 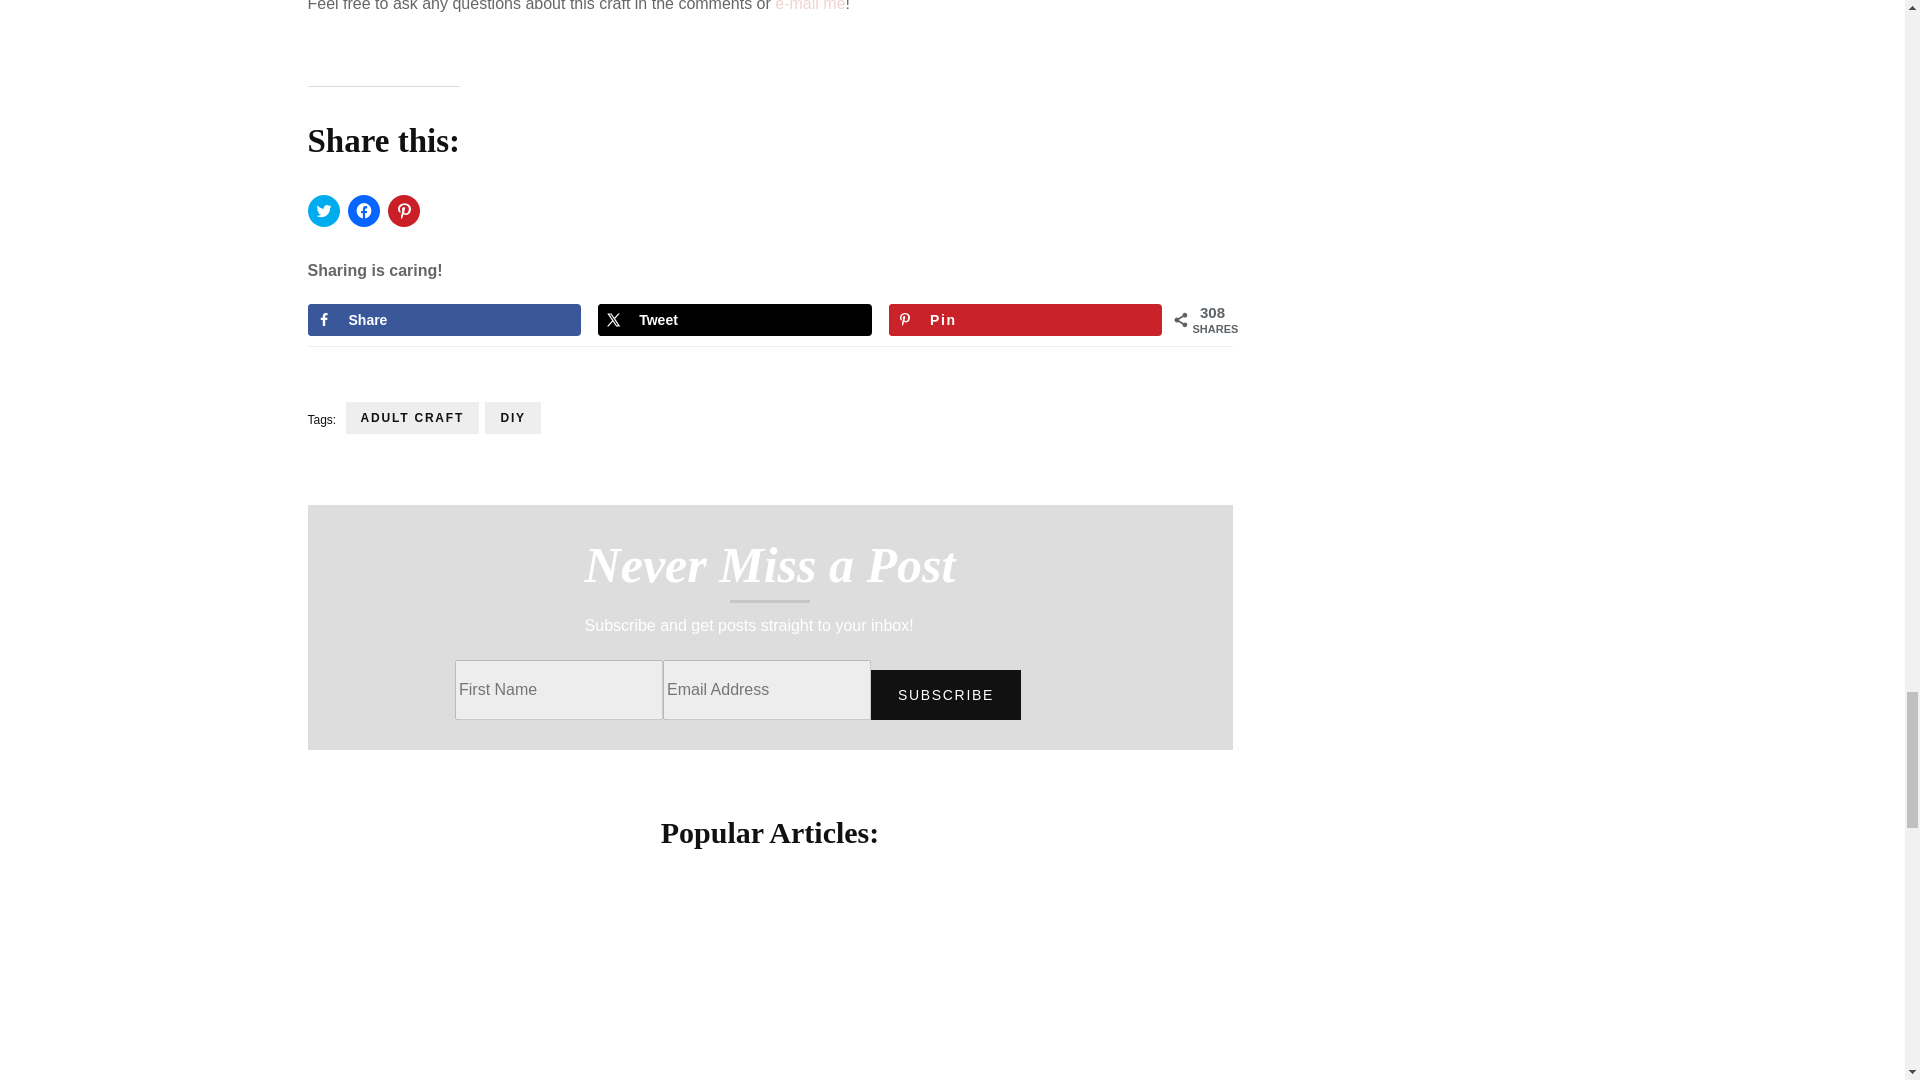 What do you see at coordinates (323, 210) in the screenshot?
I see `Click to share on Twitter` at bounding box center [323, 210].